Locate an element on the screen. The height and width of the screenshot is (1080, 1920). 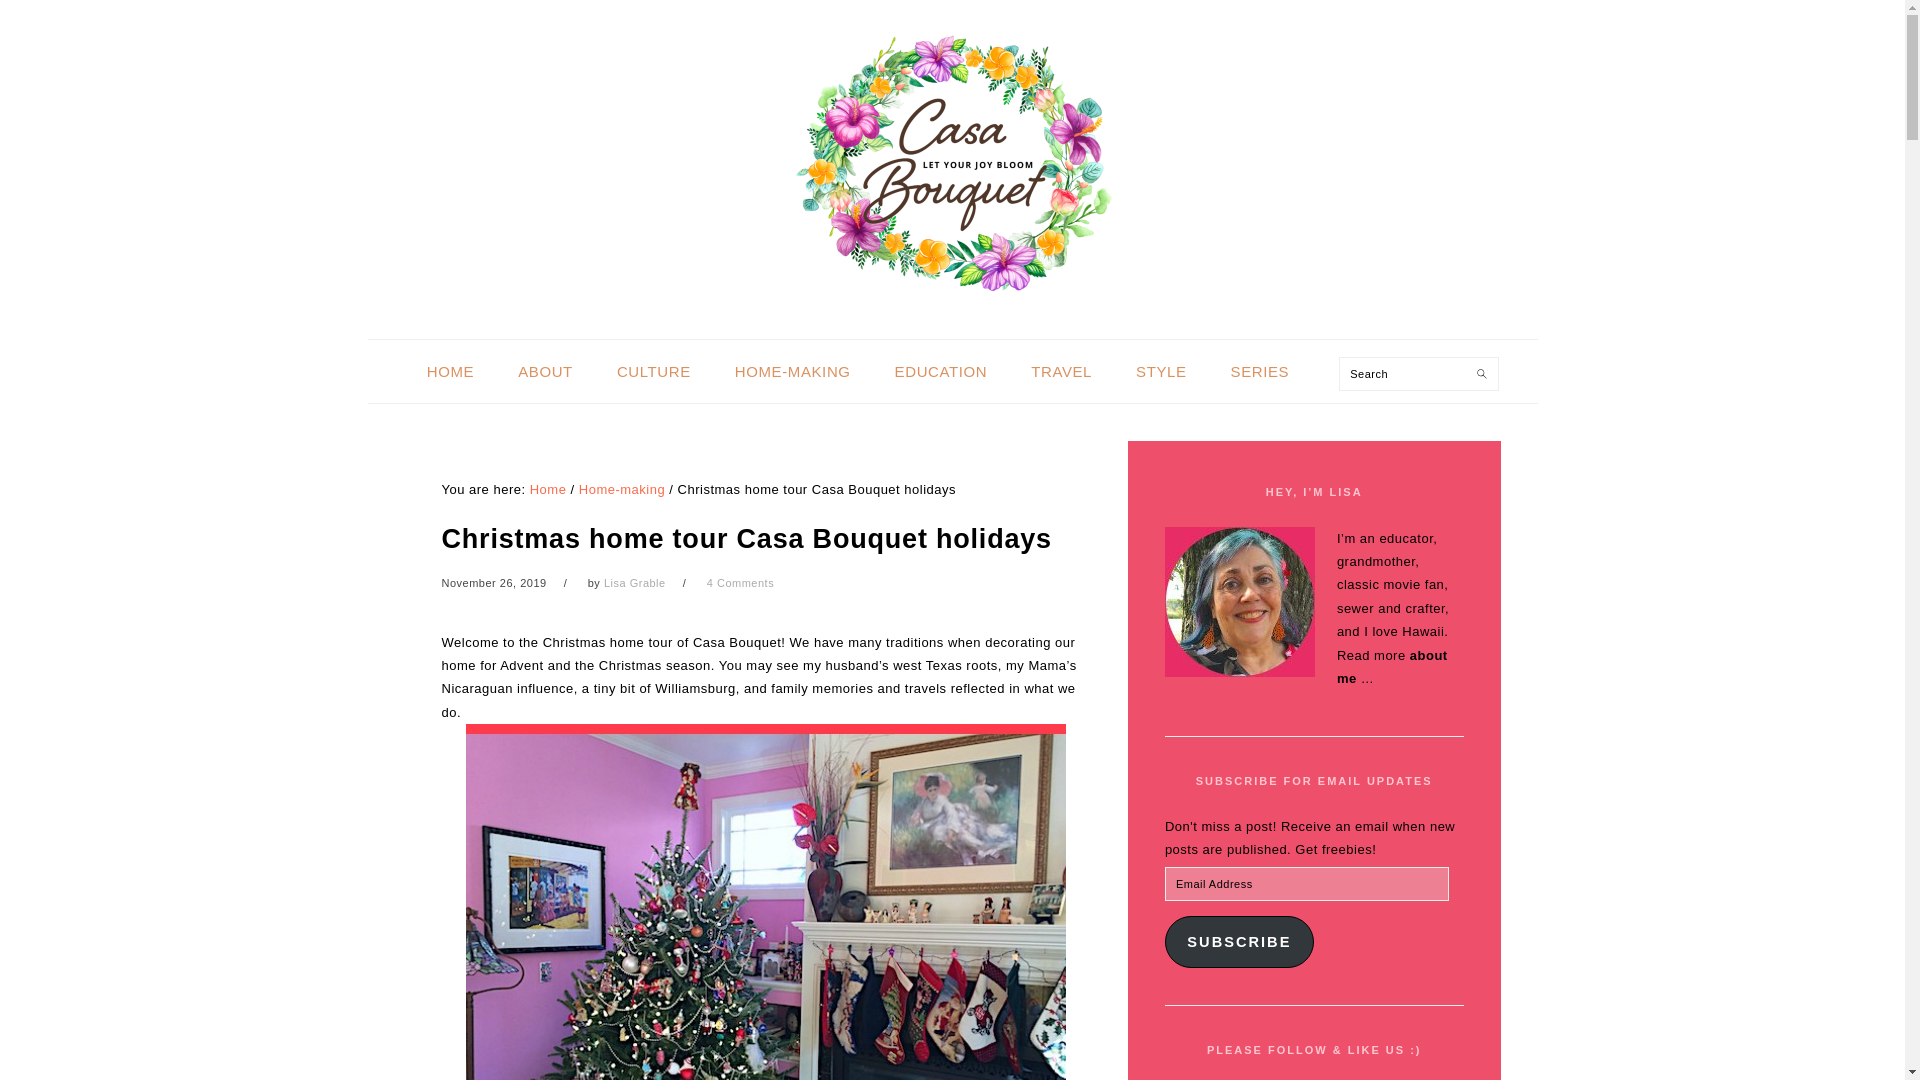
ABOUT is located at coordinates (545, 371).